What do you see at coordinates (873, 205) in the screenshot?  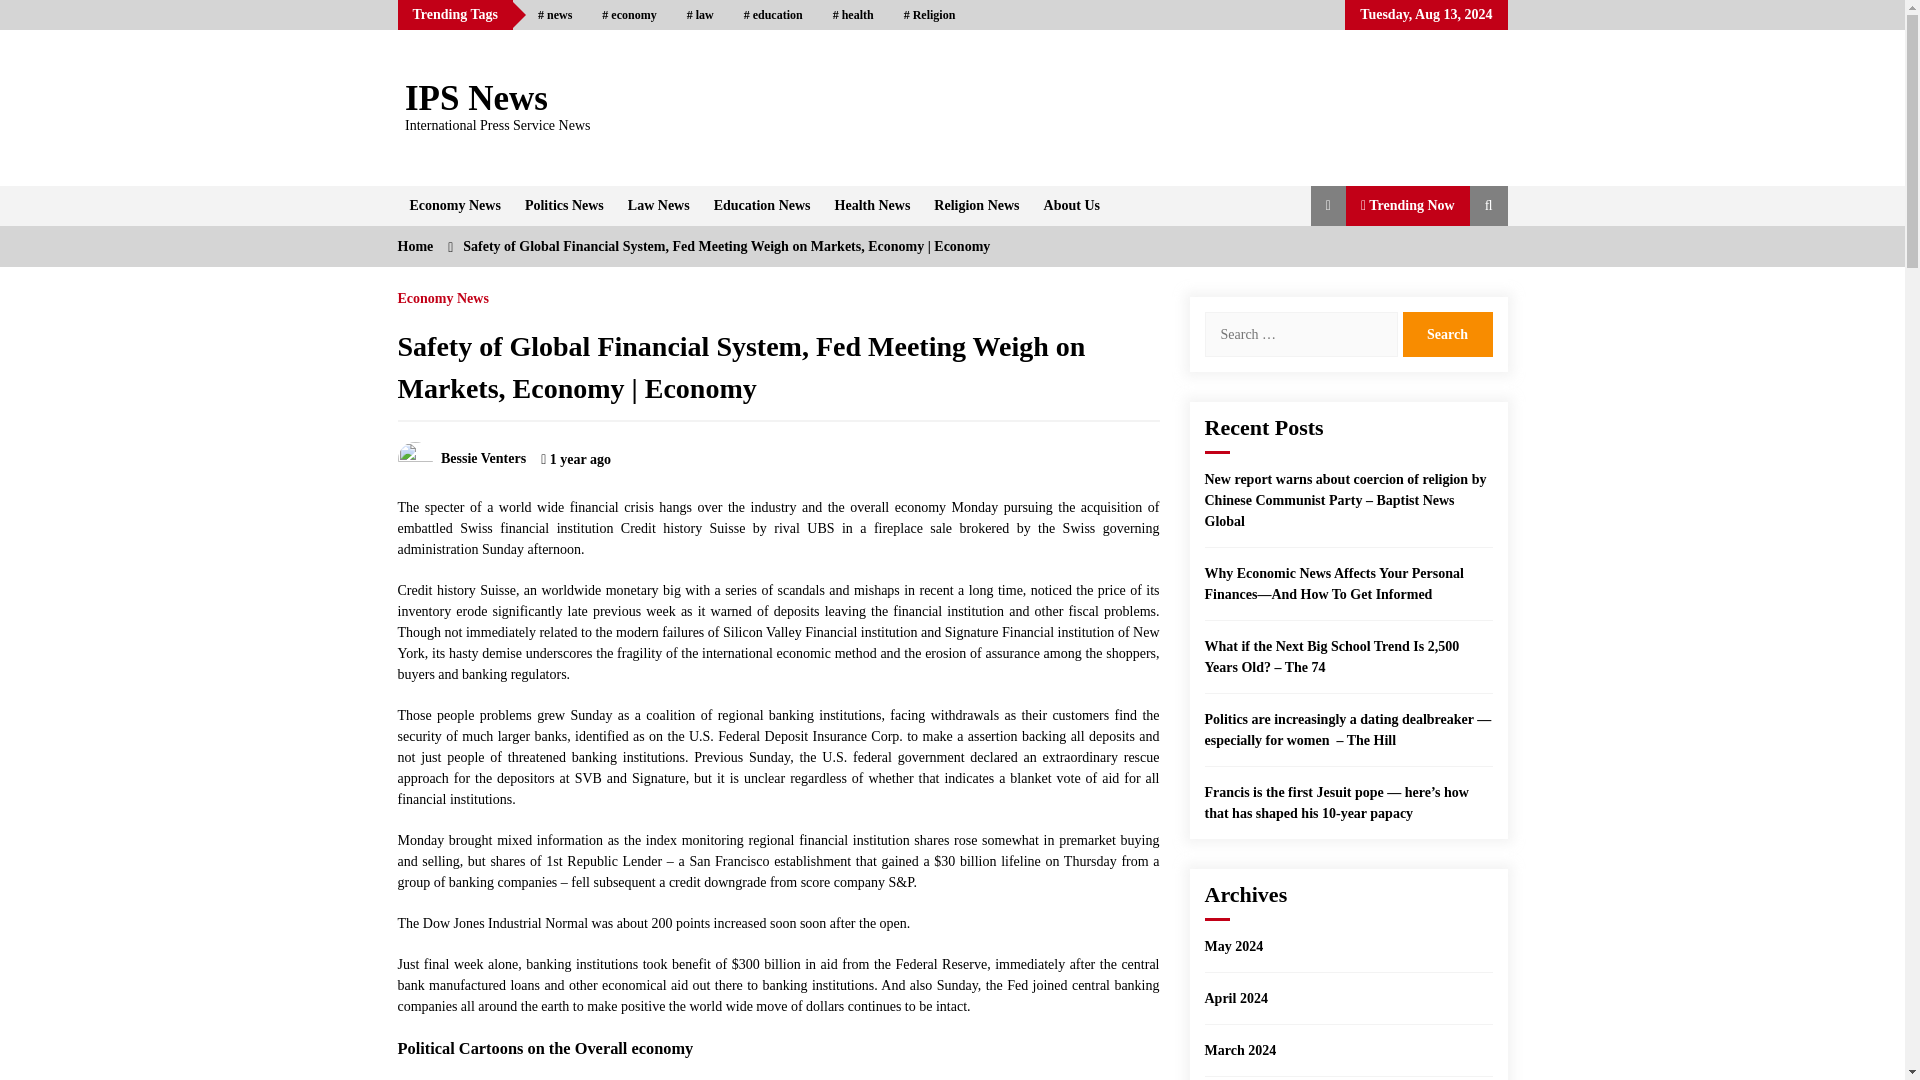 I see `Health News` at bounding box center [873, 205].